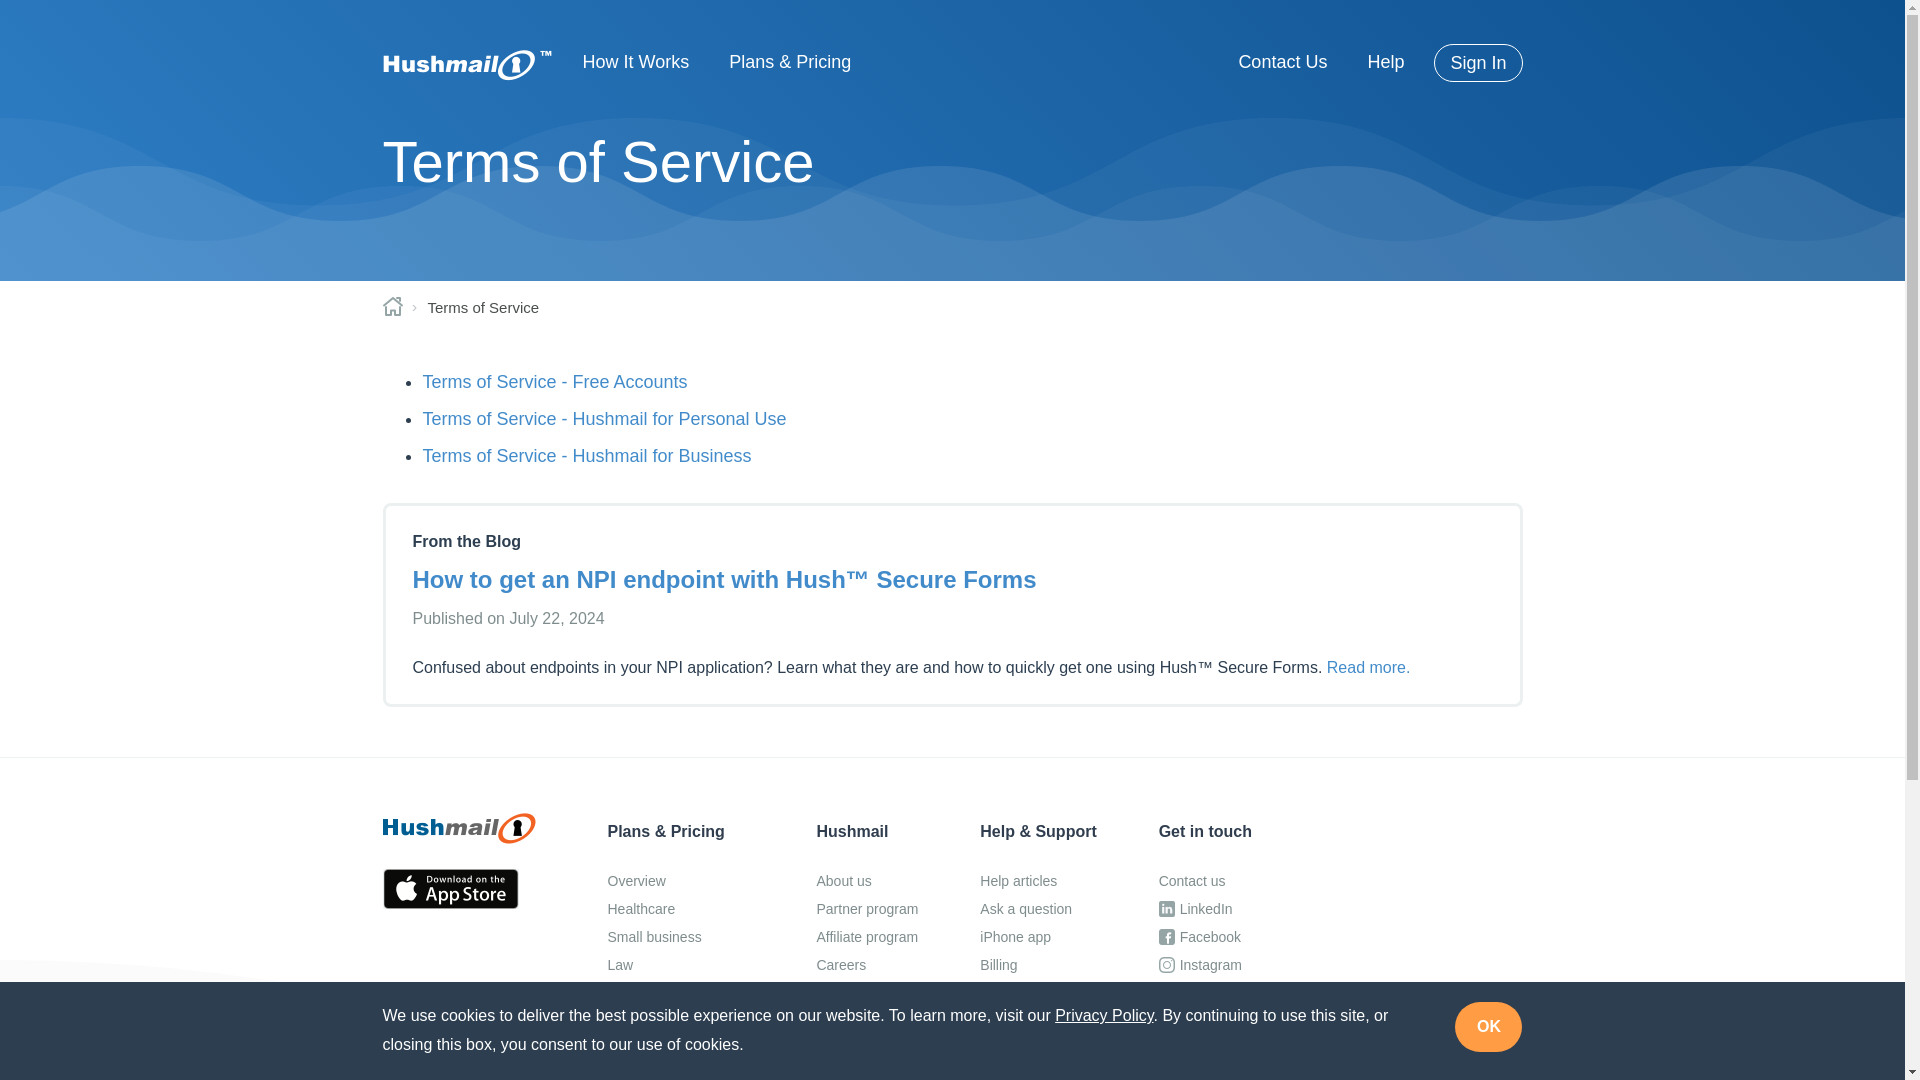  I want to click on Blog, so click(866, 1074).